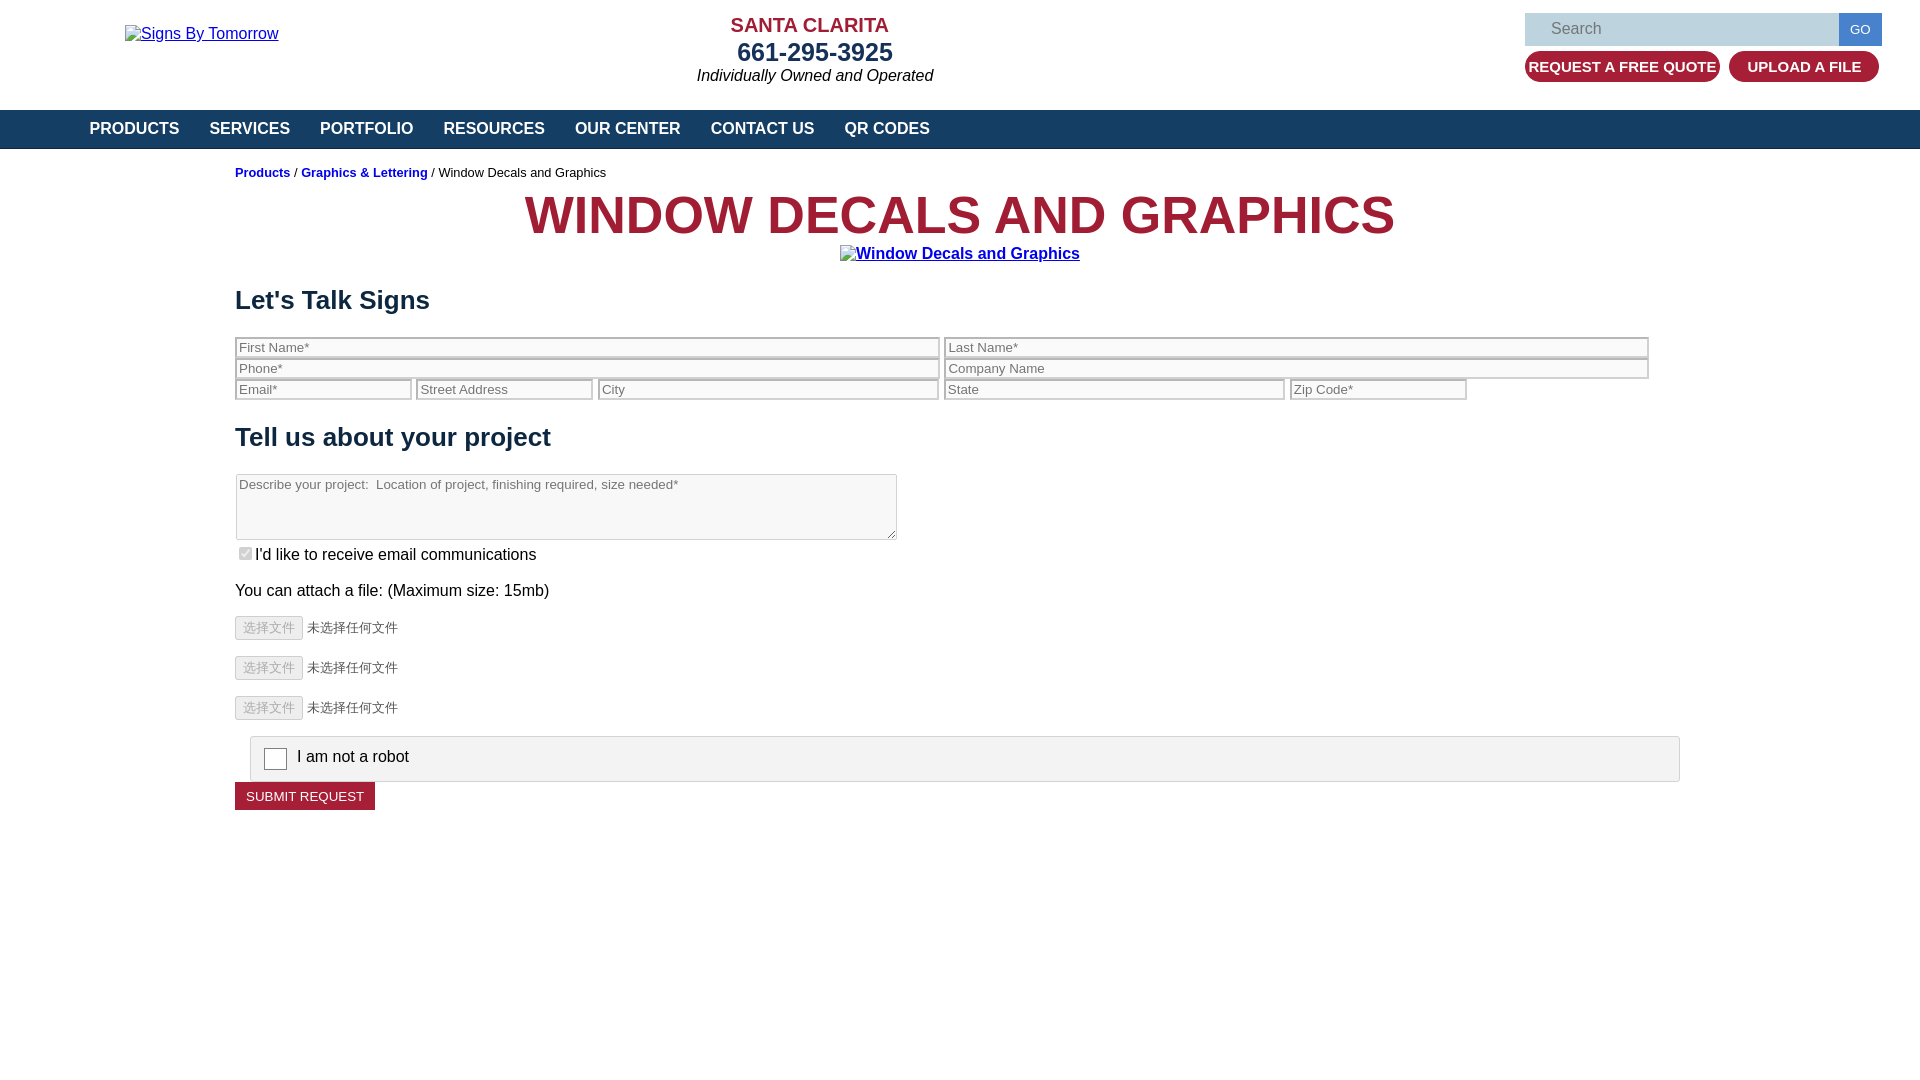 This screenshot has width=1920, height=1080. Describe the element at coordinates (201, 33) in the screenshot. I see `Signs By Tomorrow` at that location.